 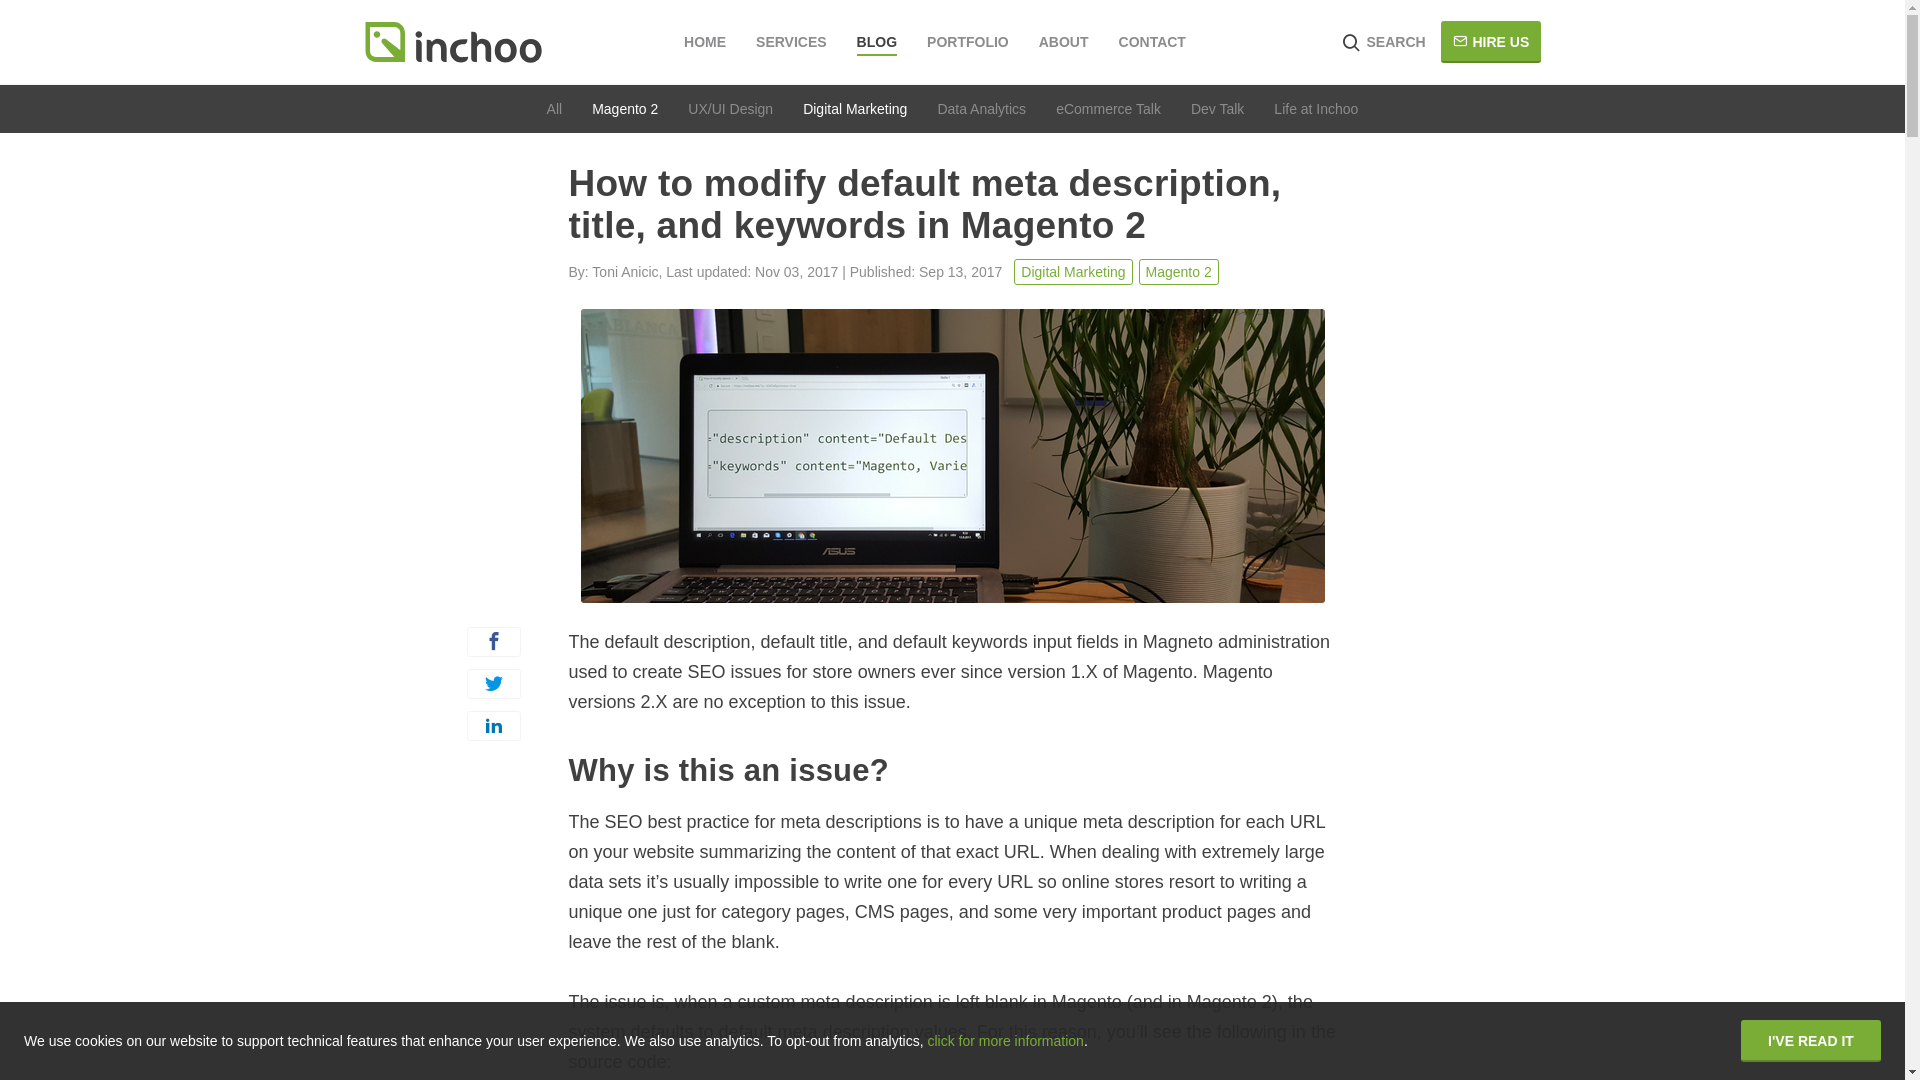 What do you see at coordinates (968, 42) in the screenshot?
I see `PORTFOLIO` at bounding box center [968, 42].